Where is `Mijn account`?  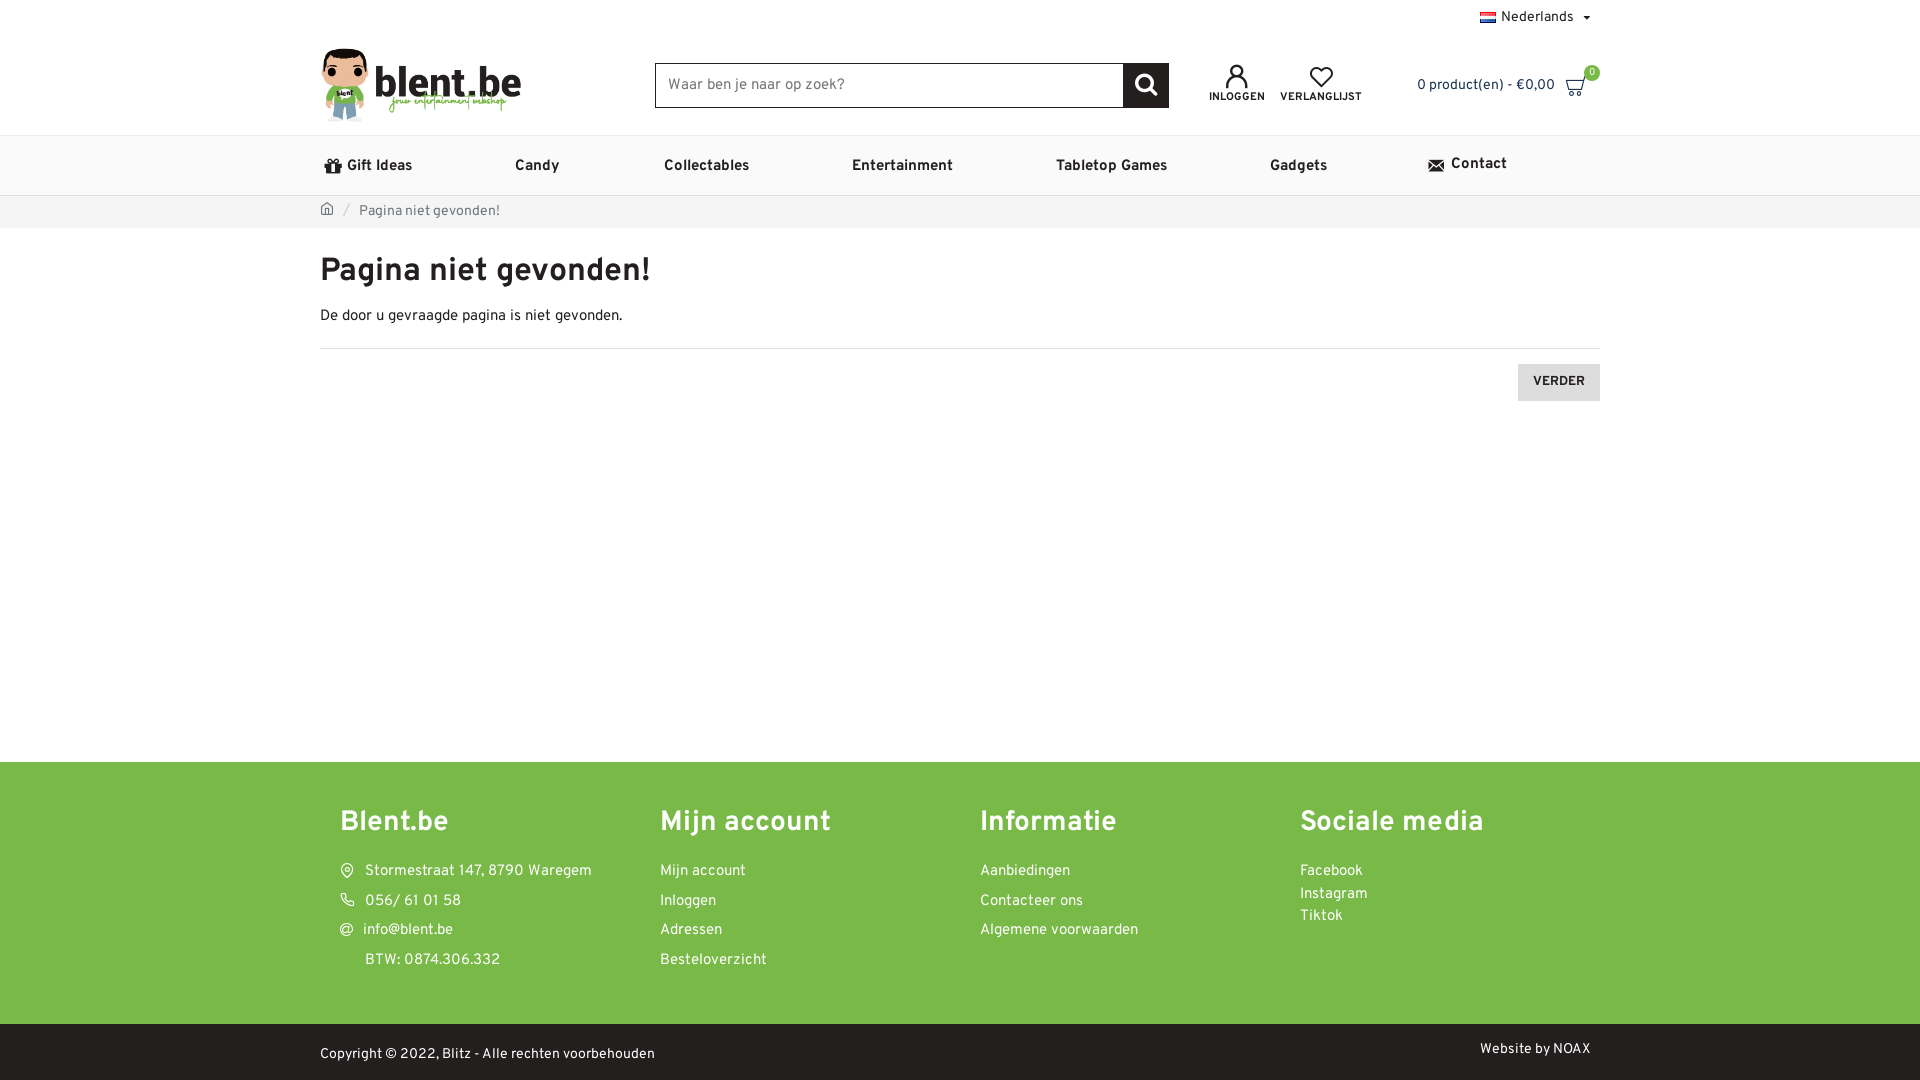 Mijn account is located at coordinates (703, 876).